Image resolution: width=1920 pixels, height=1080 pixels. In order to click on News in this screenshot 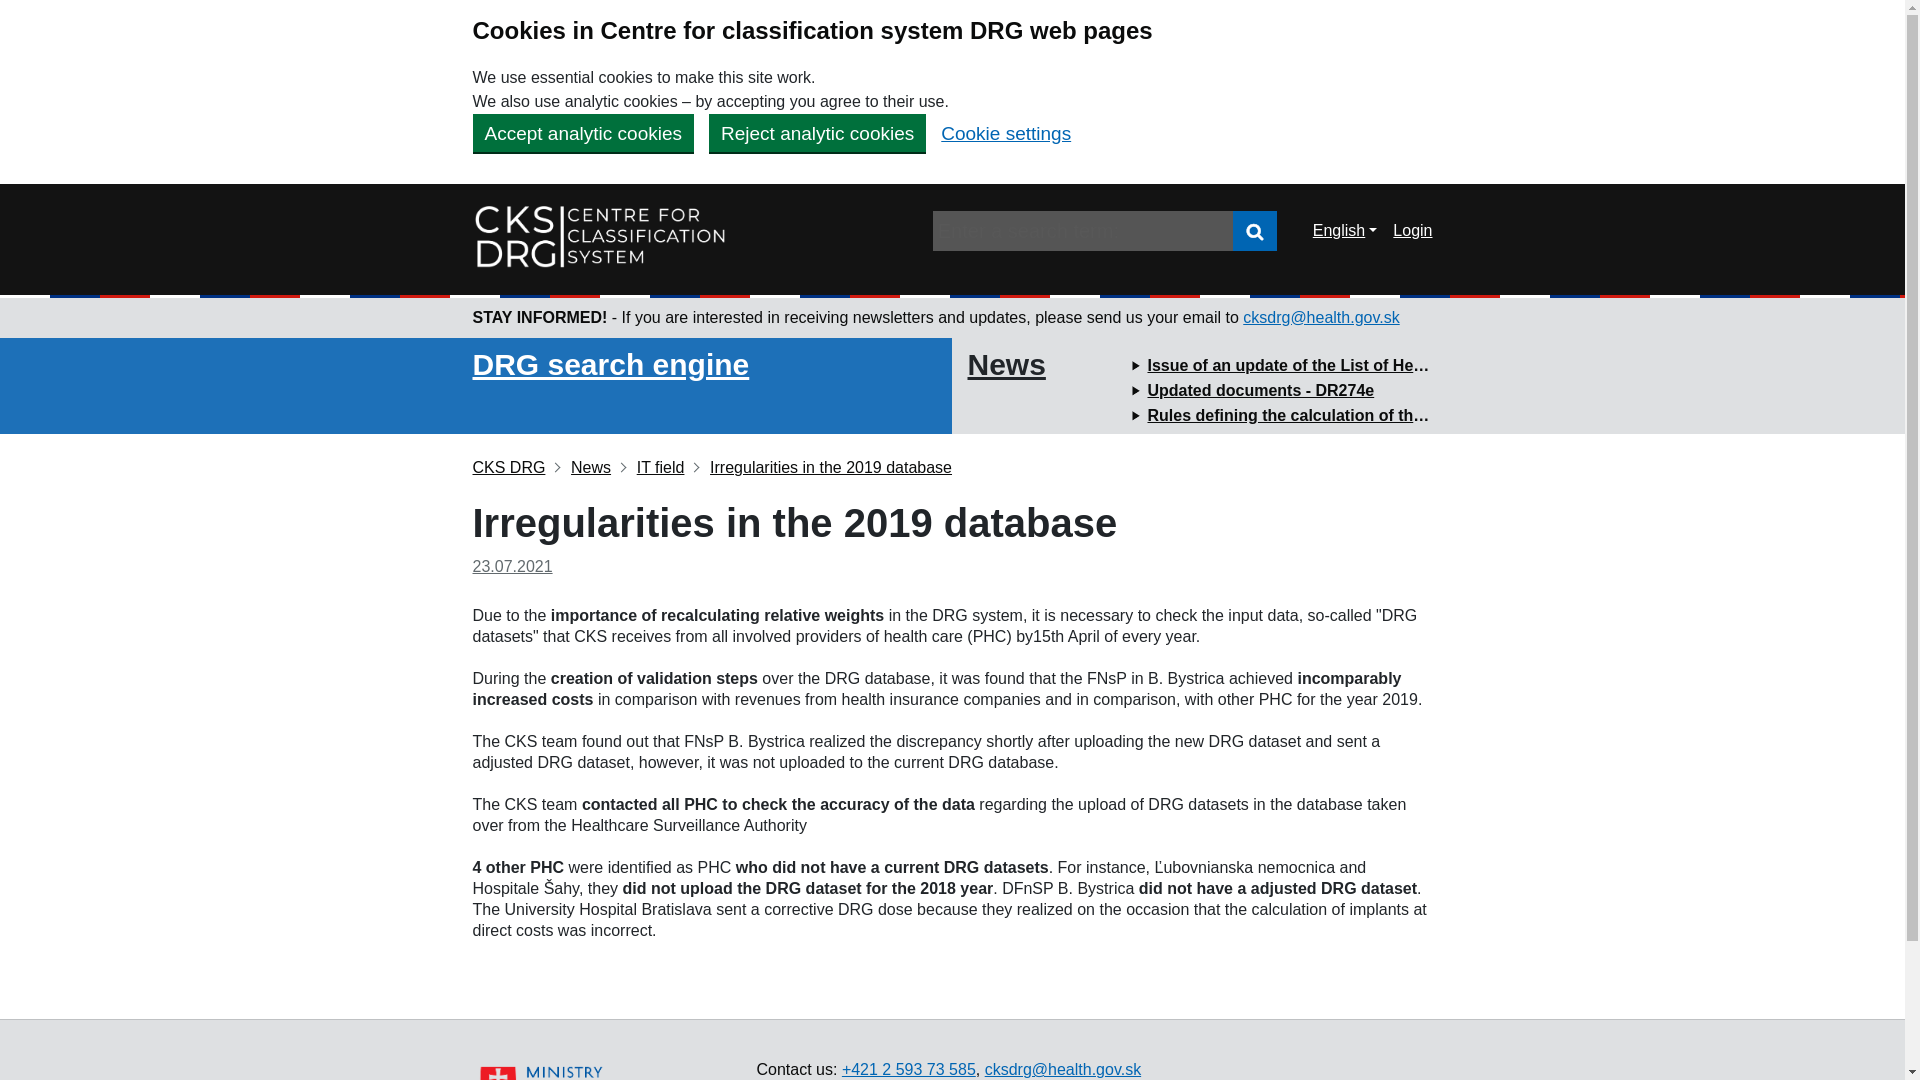, I will do `click(1006, 364)`.